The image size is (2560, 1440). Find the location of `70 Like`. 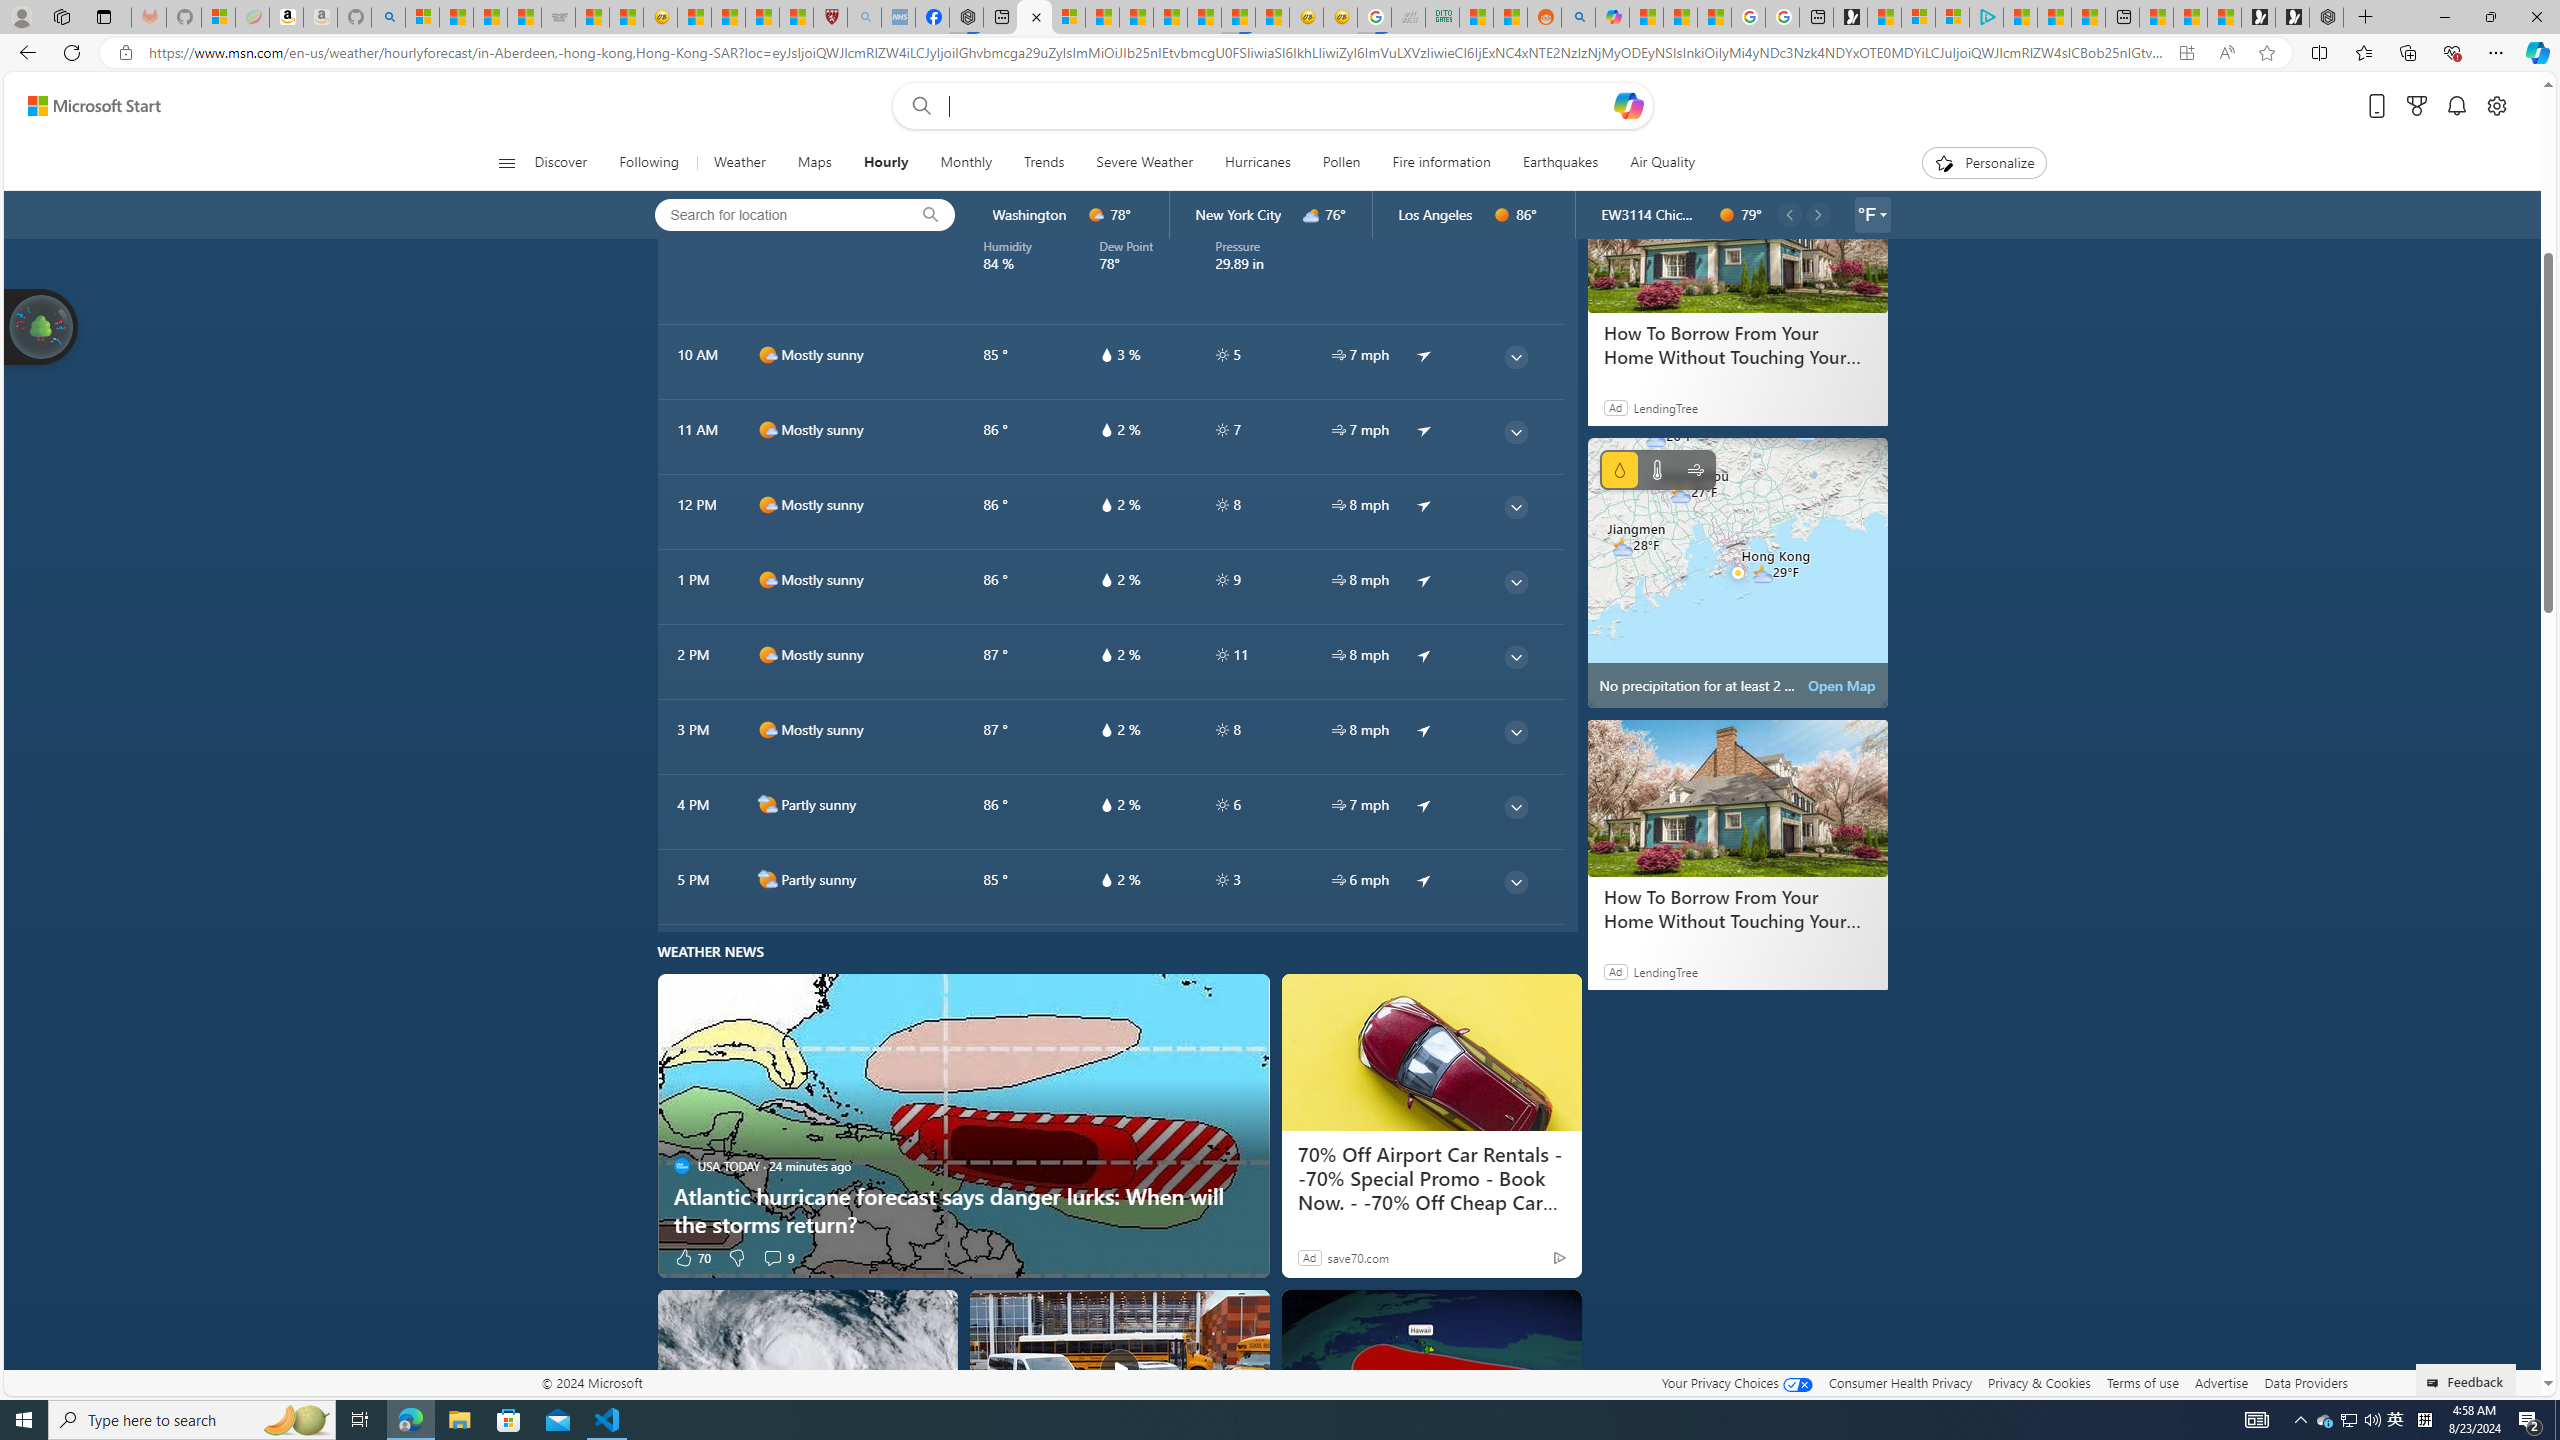

70 Like is located at coordinates (692, 1256).